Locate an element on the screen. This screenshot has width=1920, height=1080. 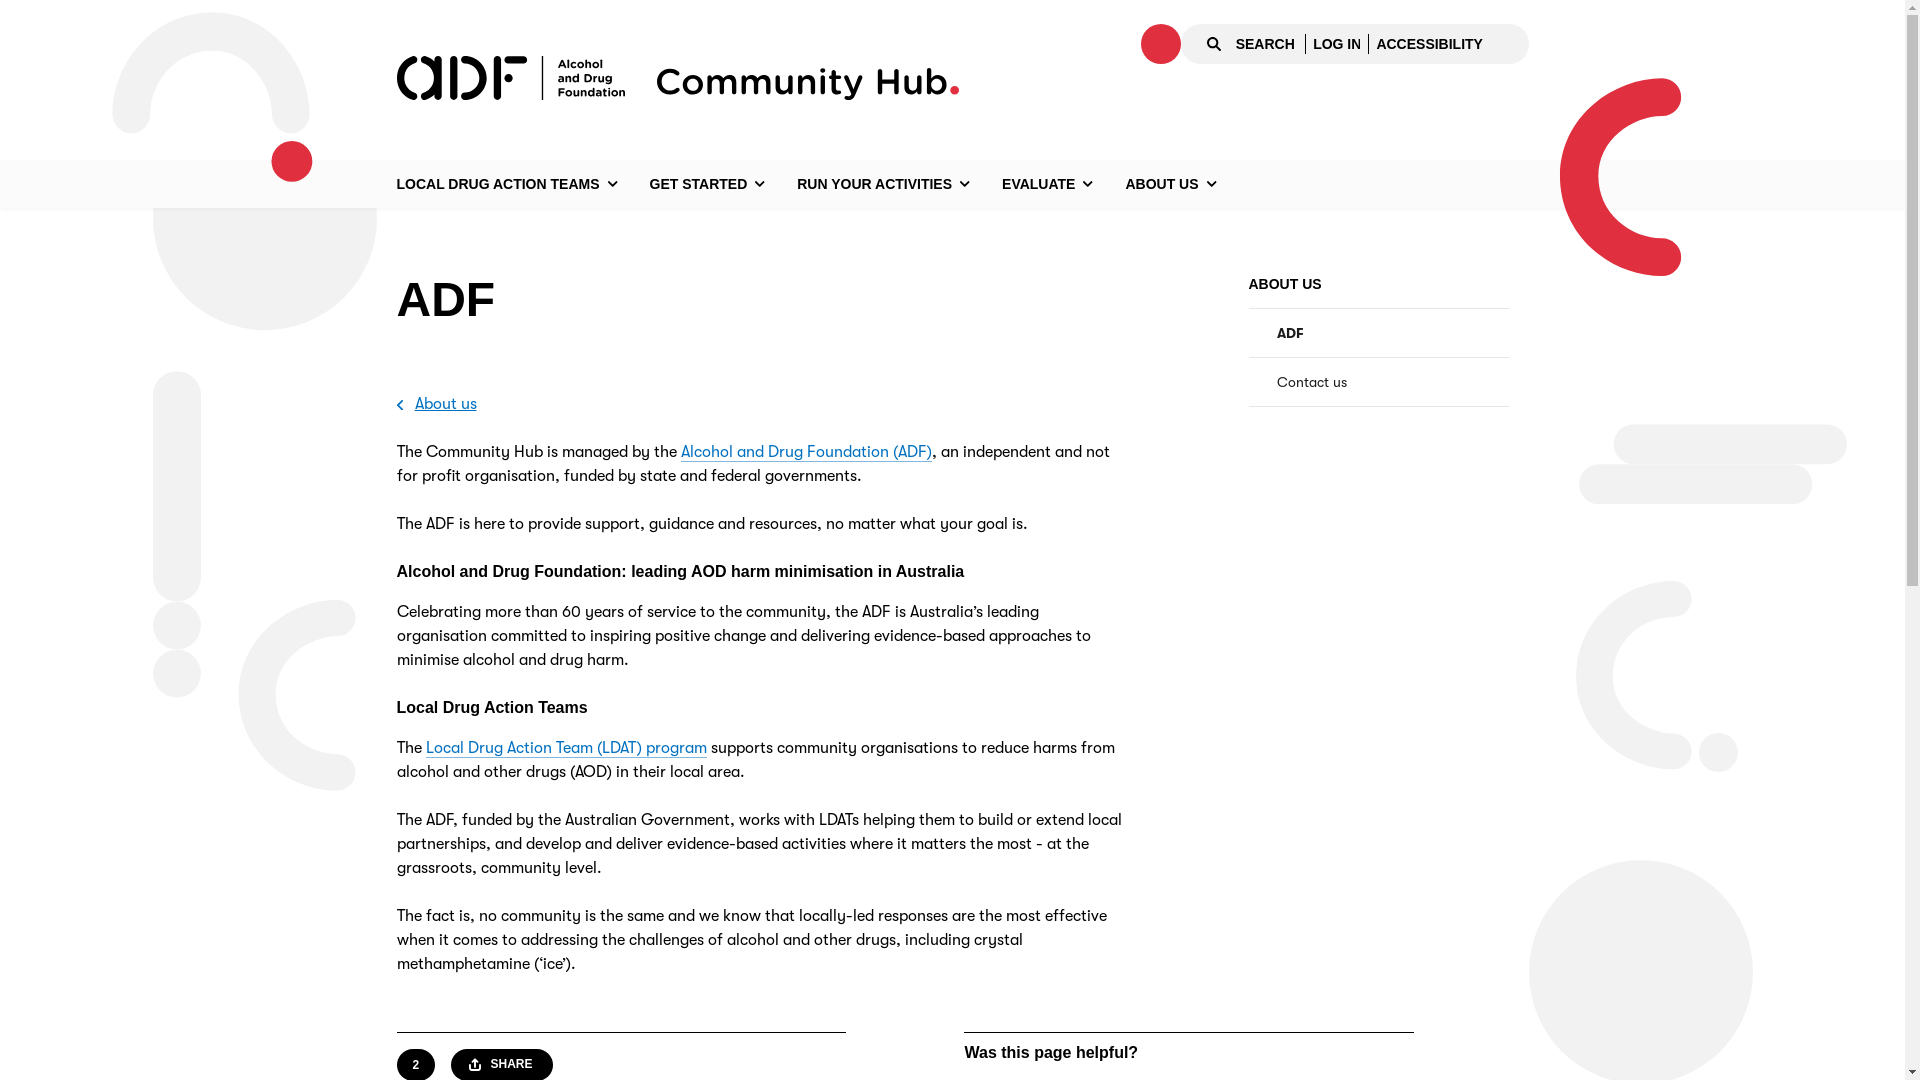
ADF is located at coordinates (1378, 334).